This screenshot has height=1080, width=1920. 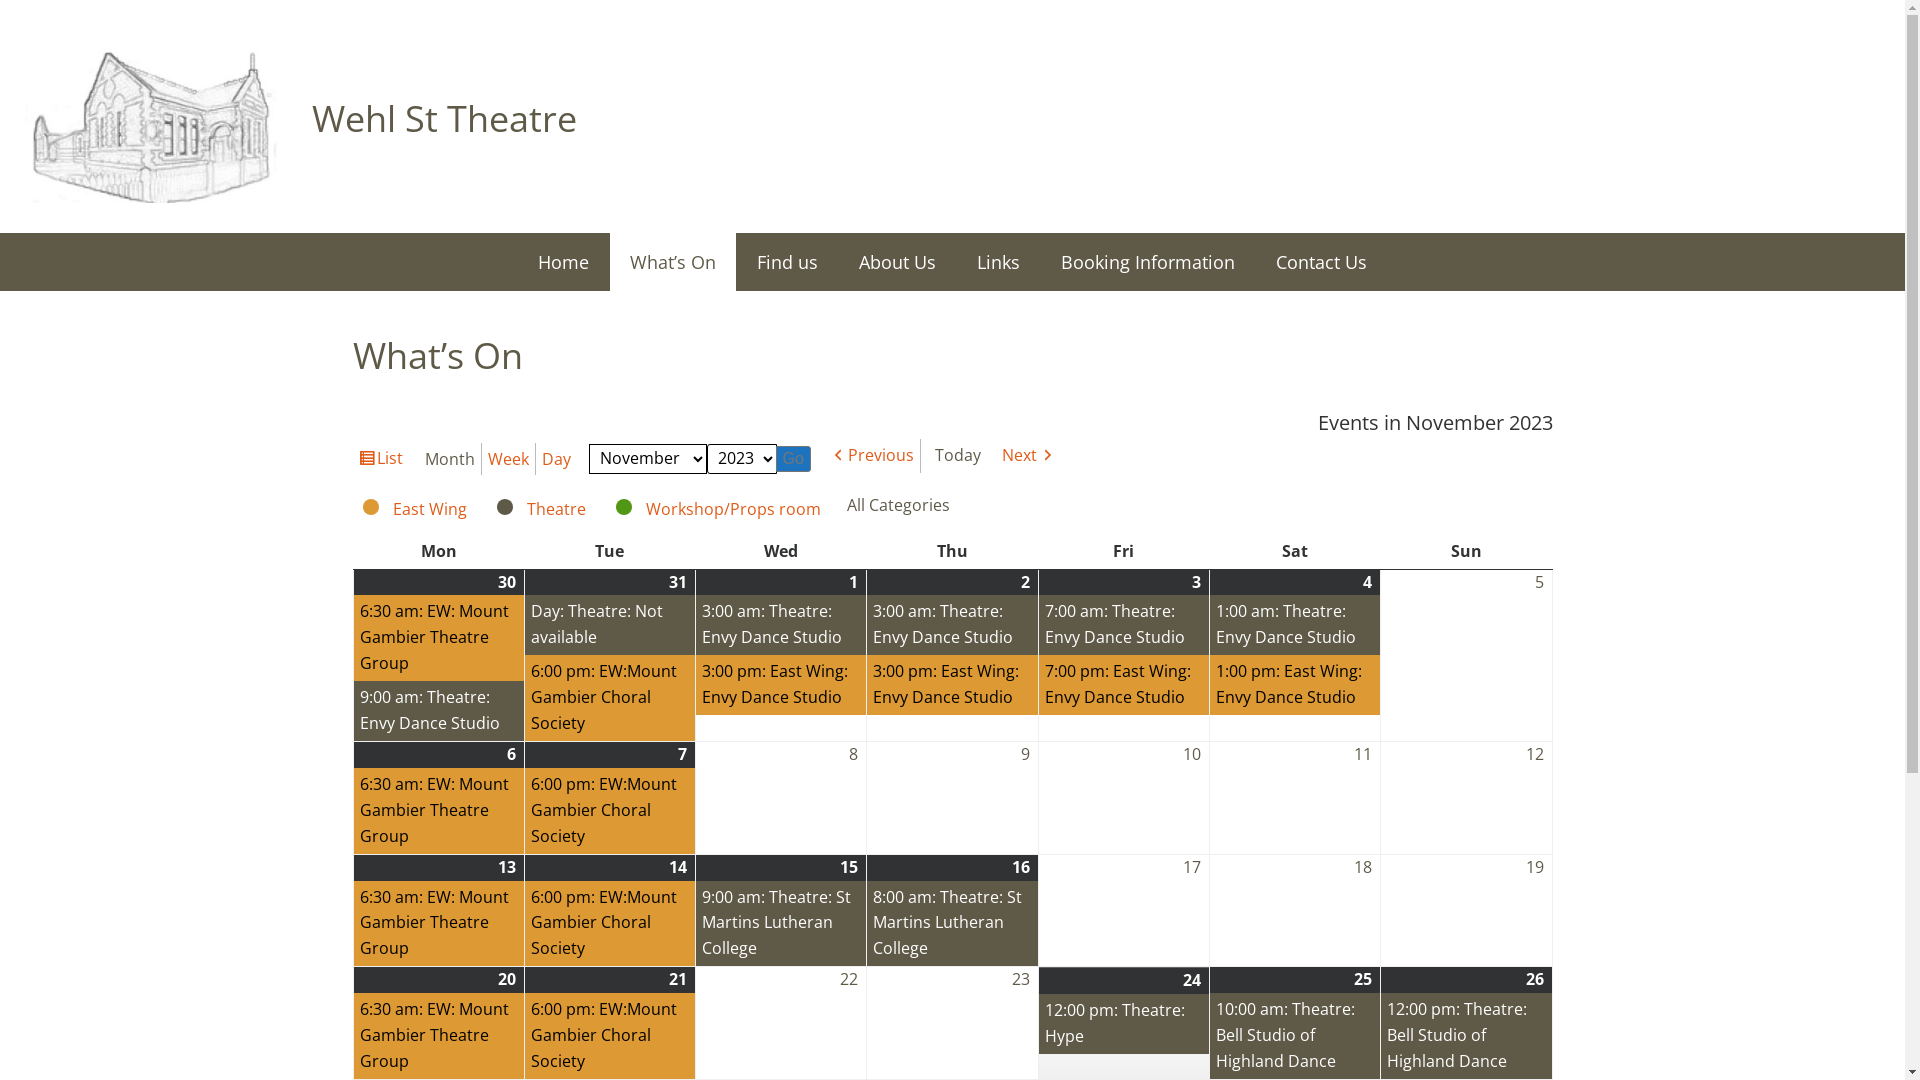 What do you see at coordinates (1029, 456) in the screenshot?
I see `Next` at bounding box center [1029, 456].